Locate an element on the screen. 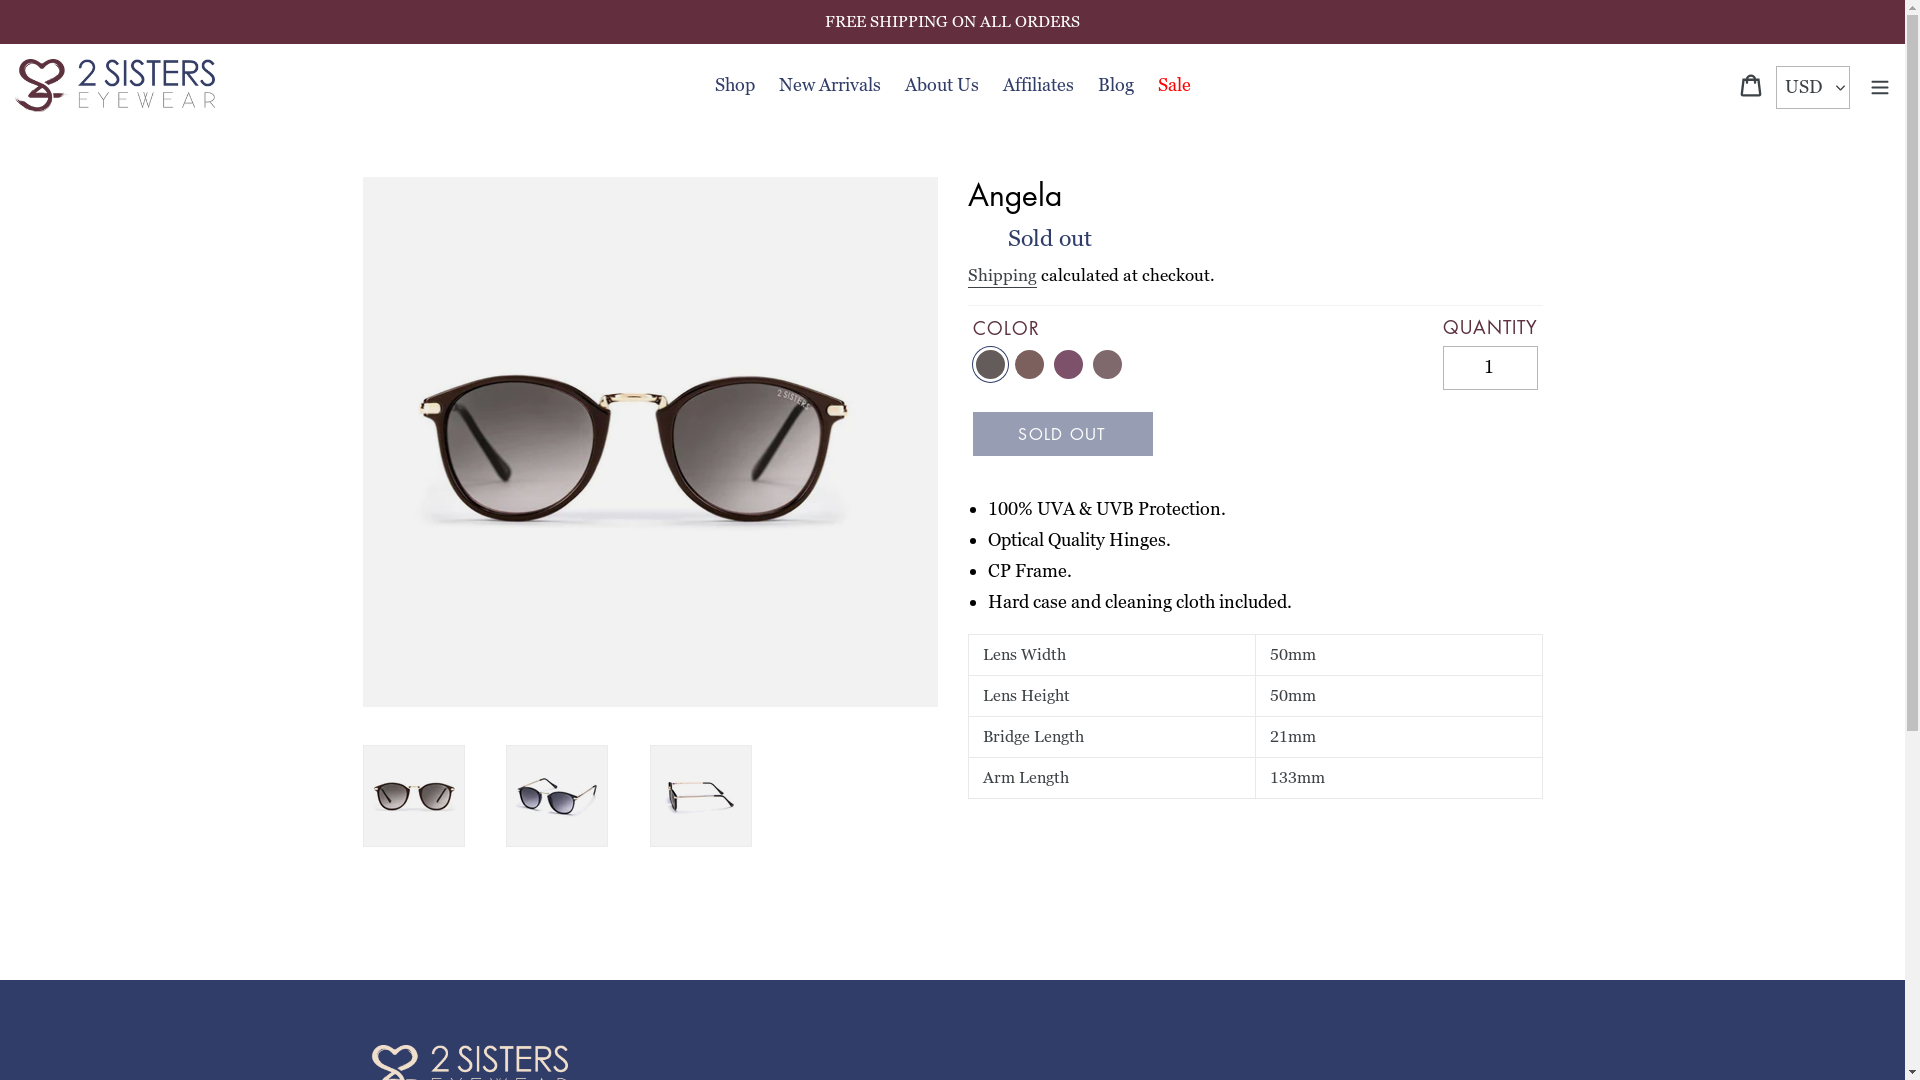 The height and width of the screenshot is (1080, 1920). Sale is located at coordinates (1174, 86).